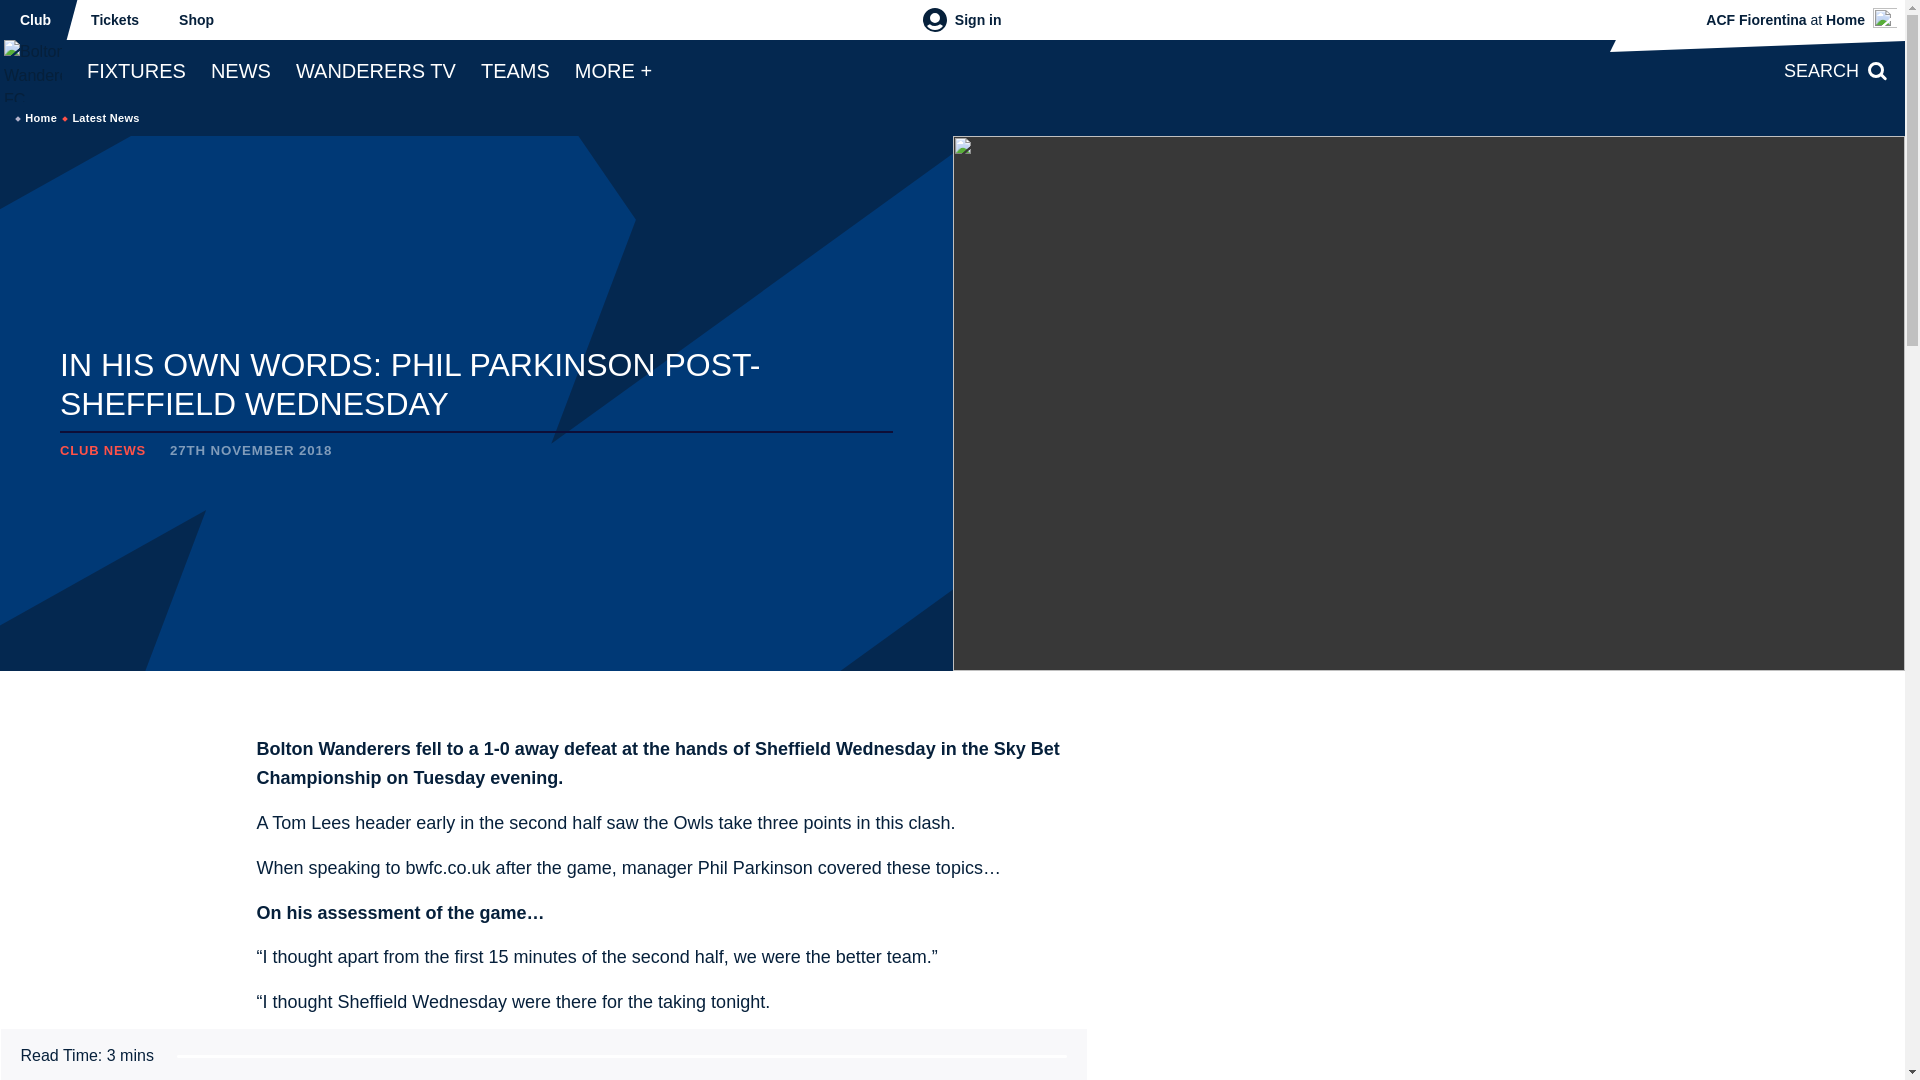 The width and height of the screenshot is (1920, 1080). Describe the element at coordinates (136, 70) in the screenshot. I see `Fixtures` at that location.